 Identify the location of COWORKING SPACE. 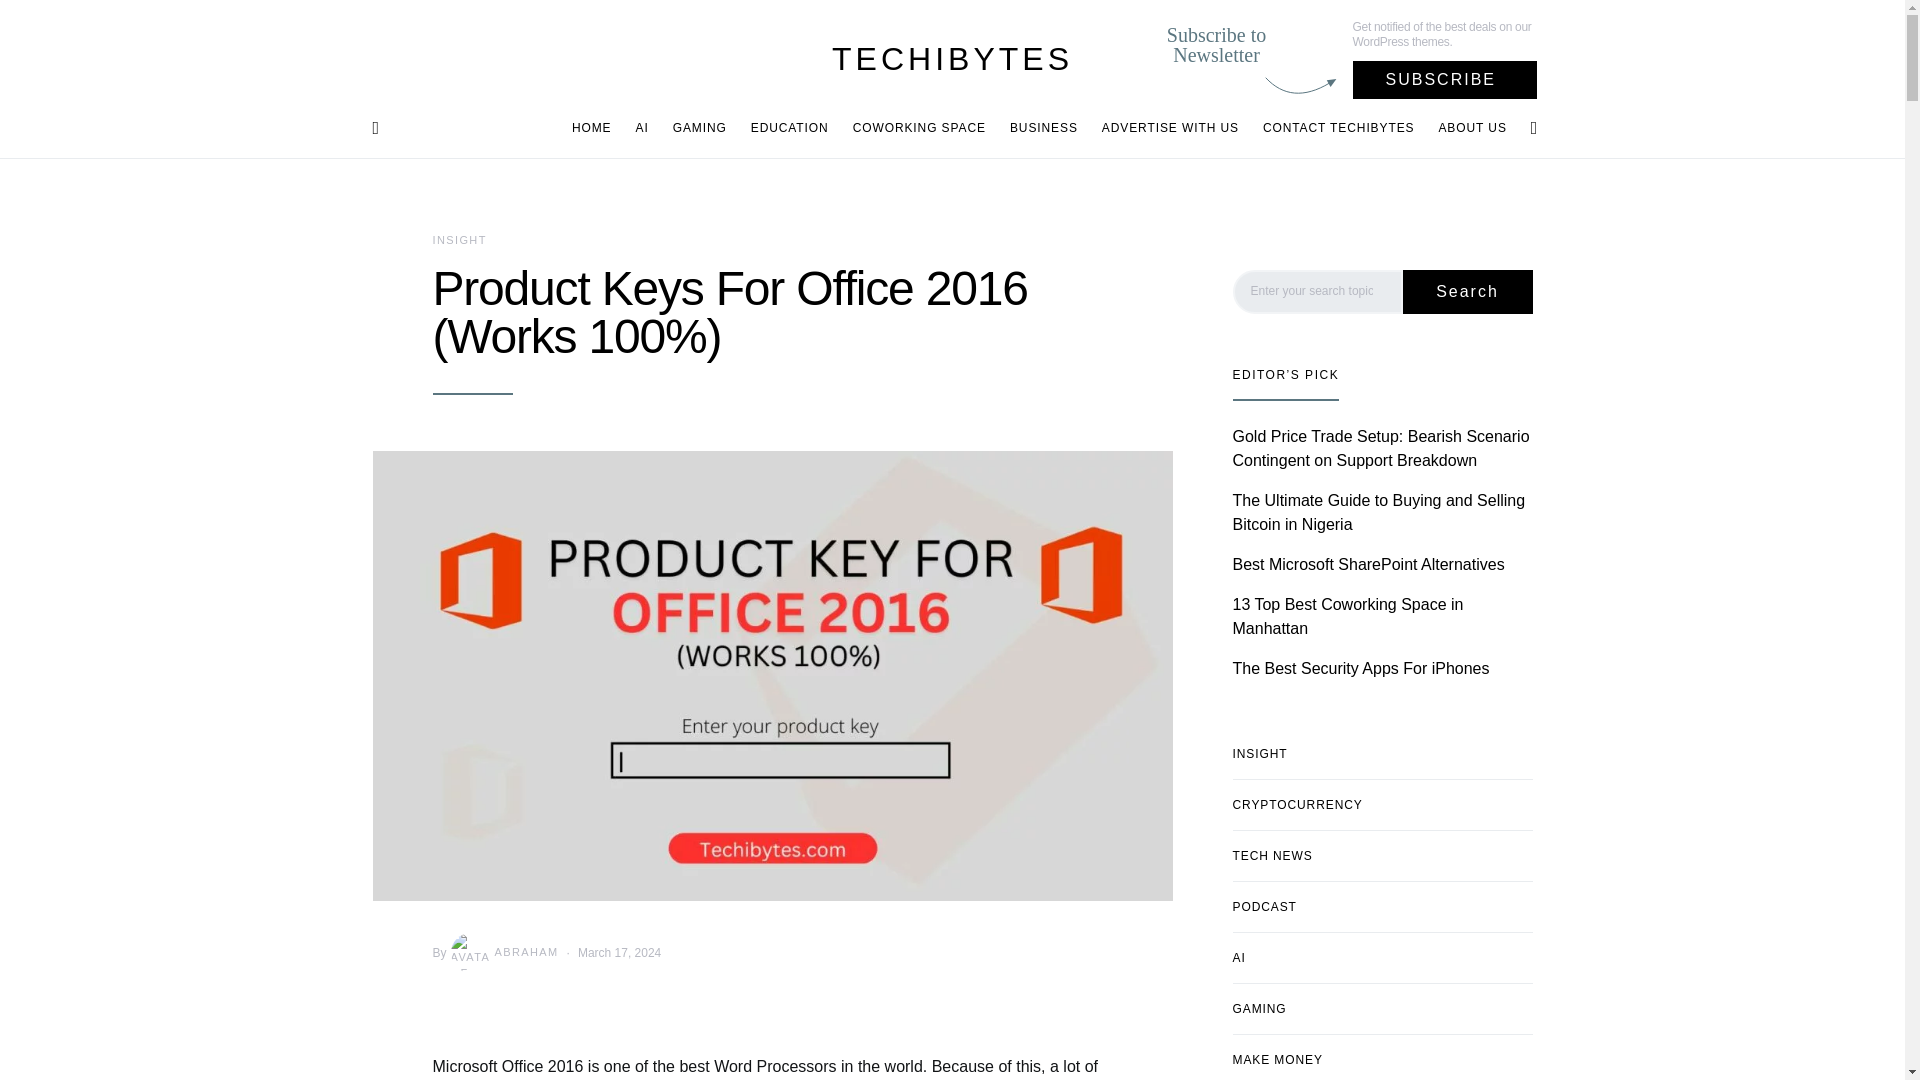
(919, 128).